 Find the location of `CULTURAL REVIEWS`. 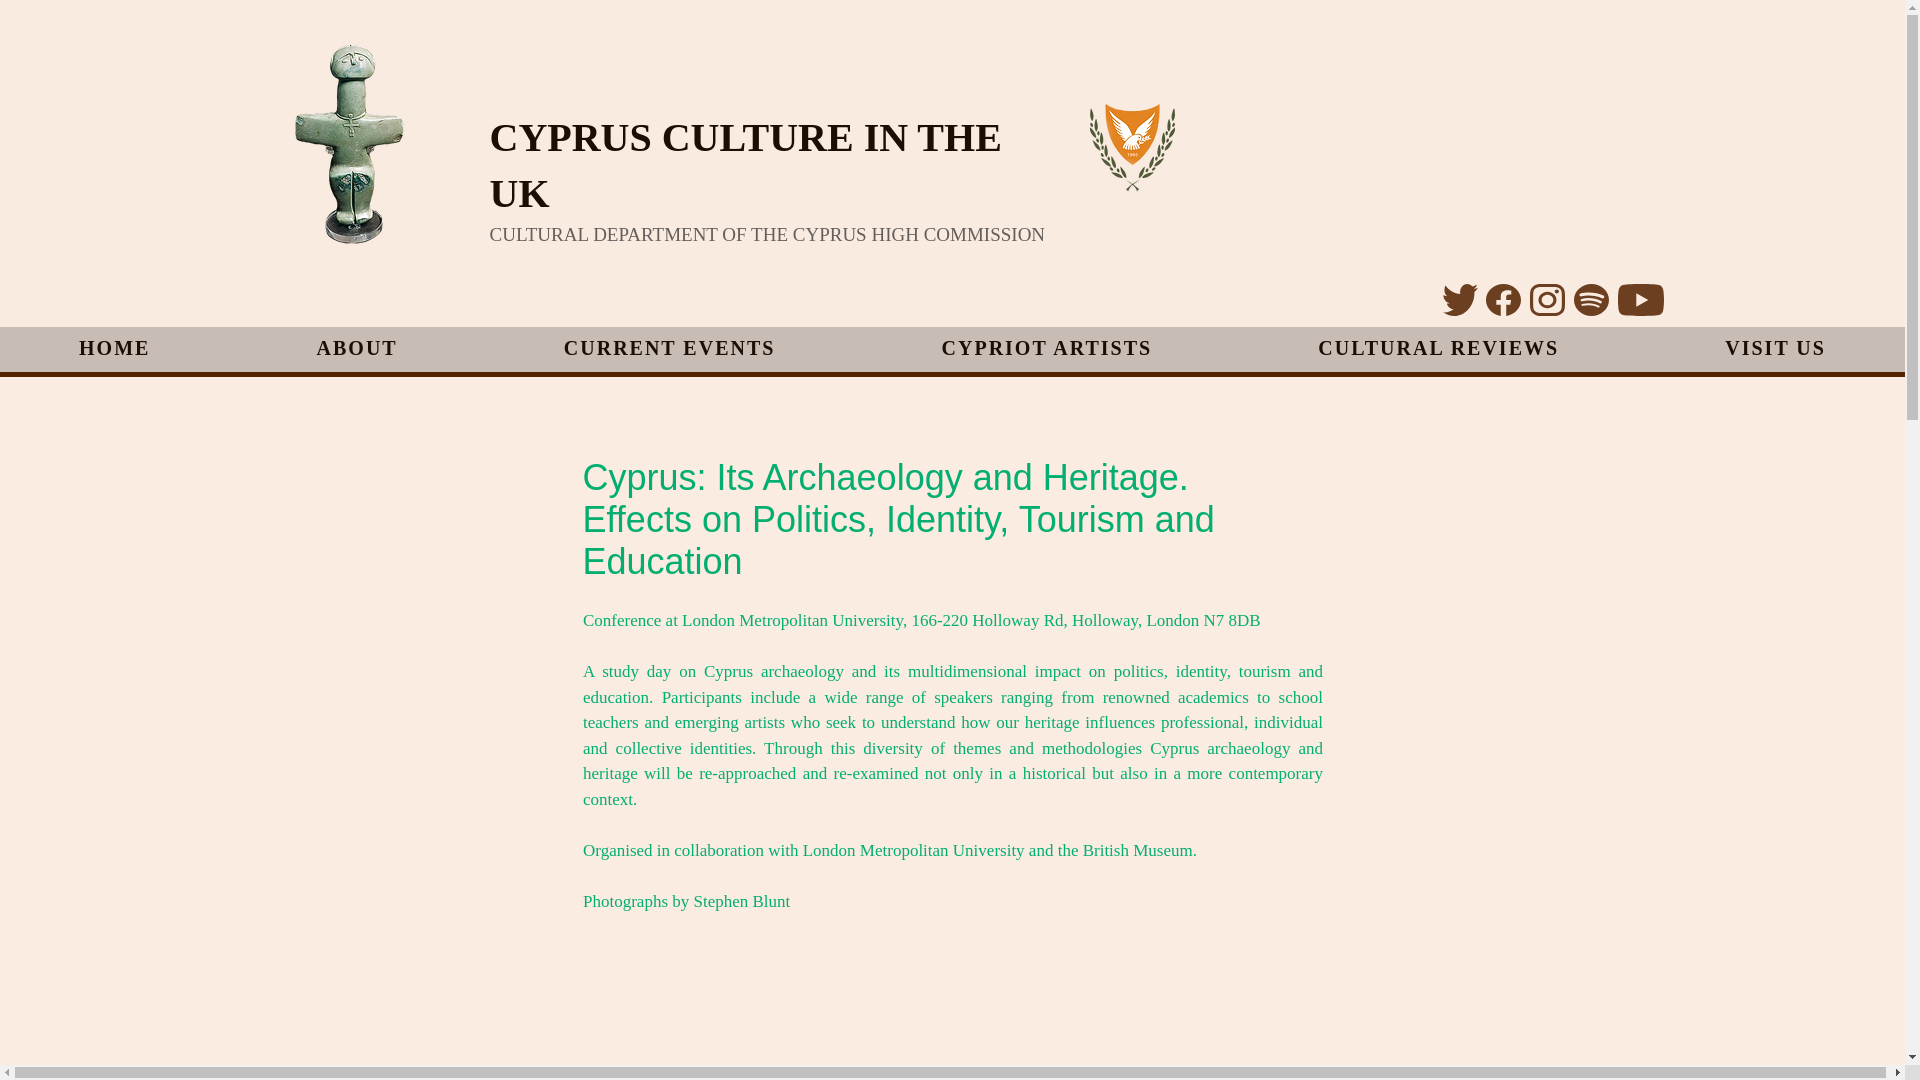

CULTURAL REVIEWS is located at coordinates (1438, 349).